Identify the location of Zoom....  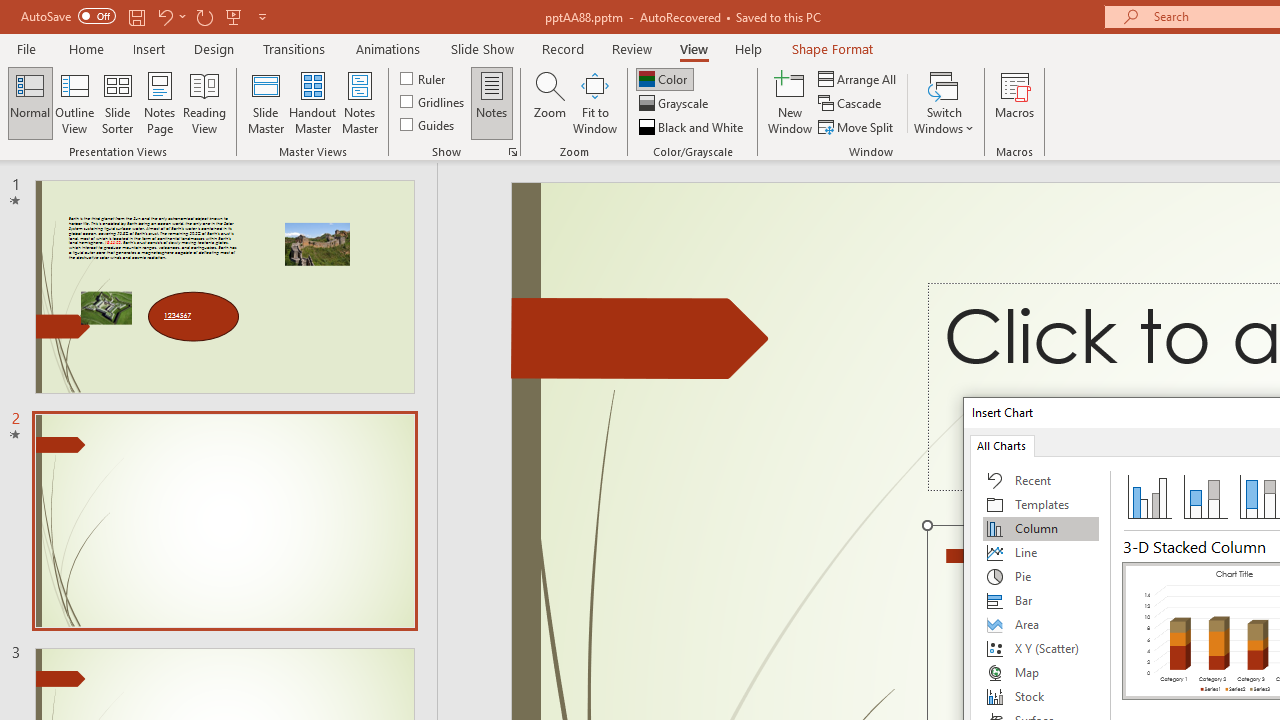
(549, 102).